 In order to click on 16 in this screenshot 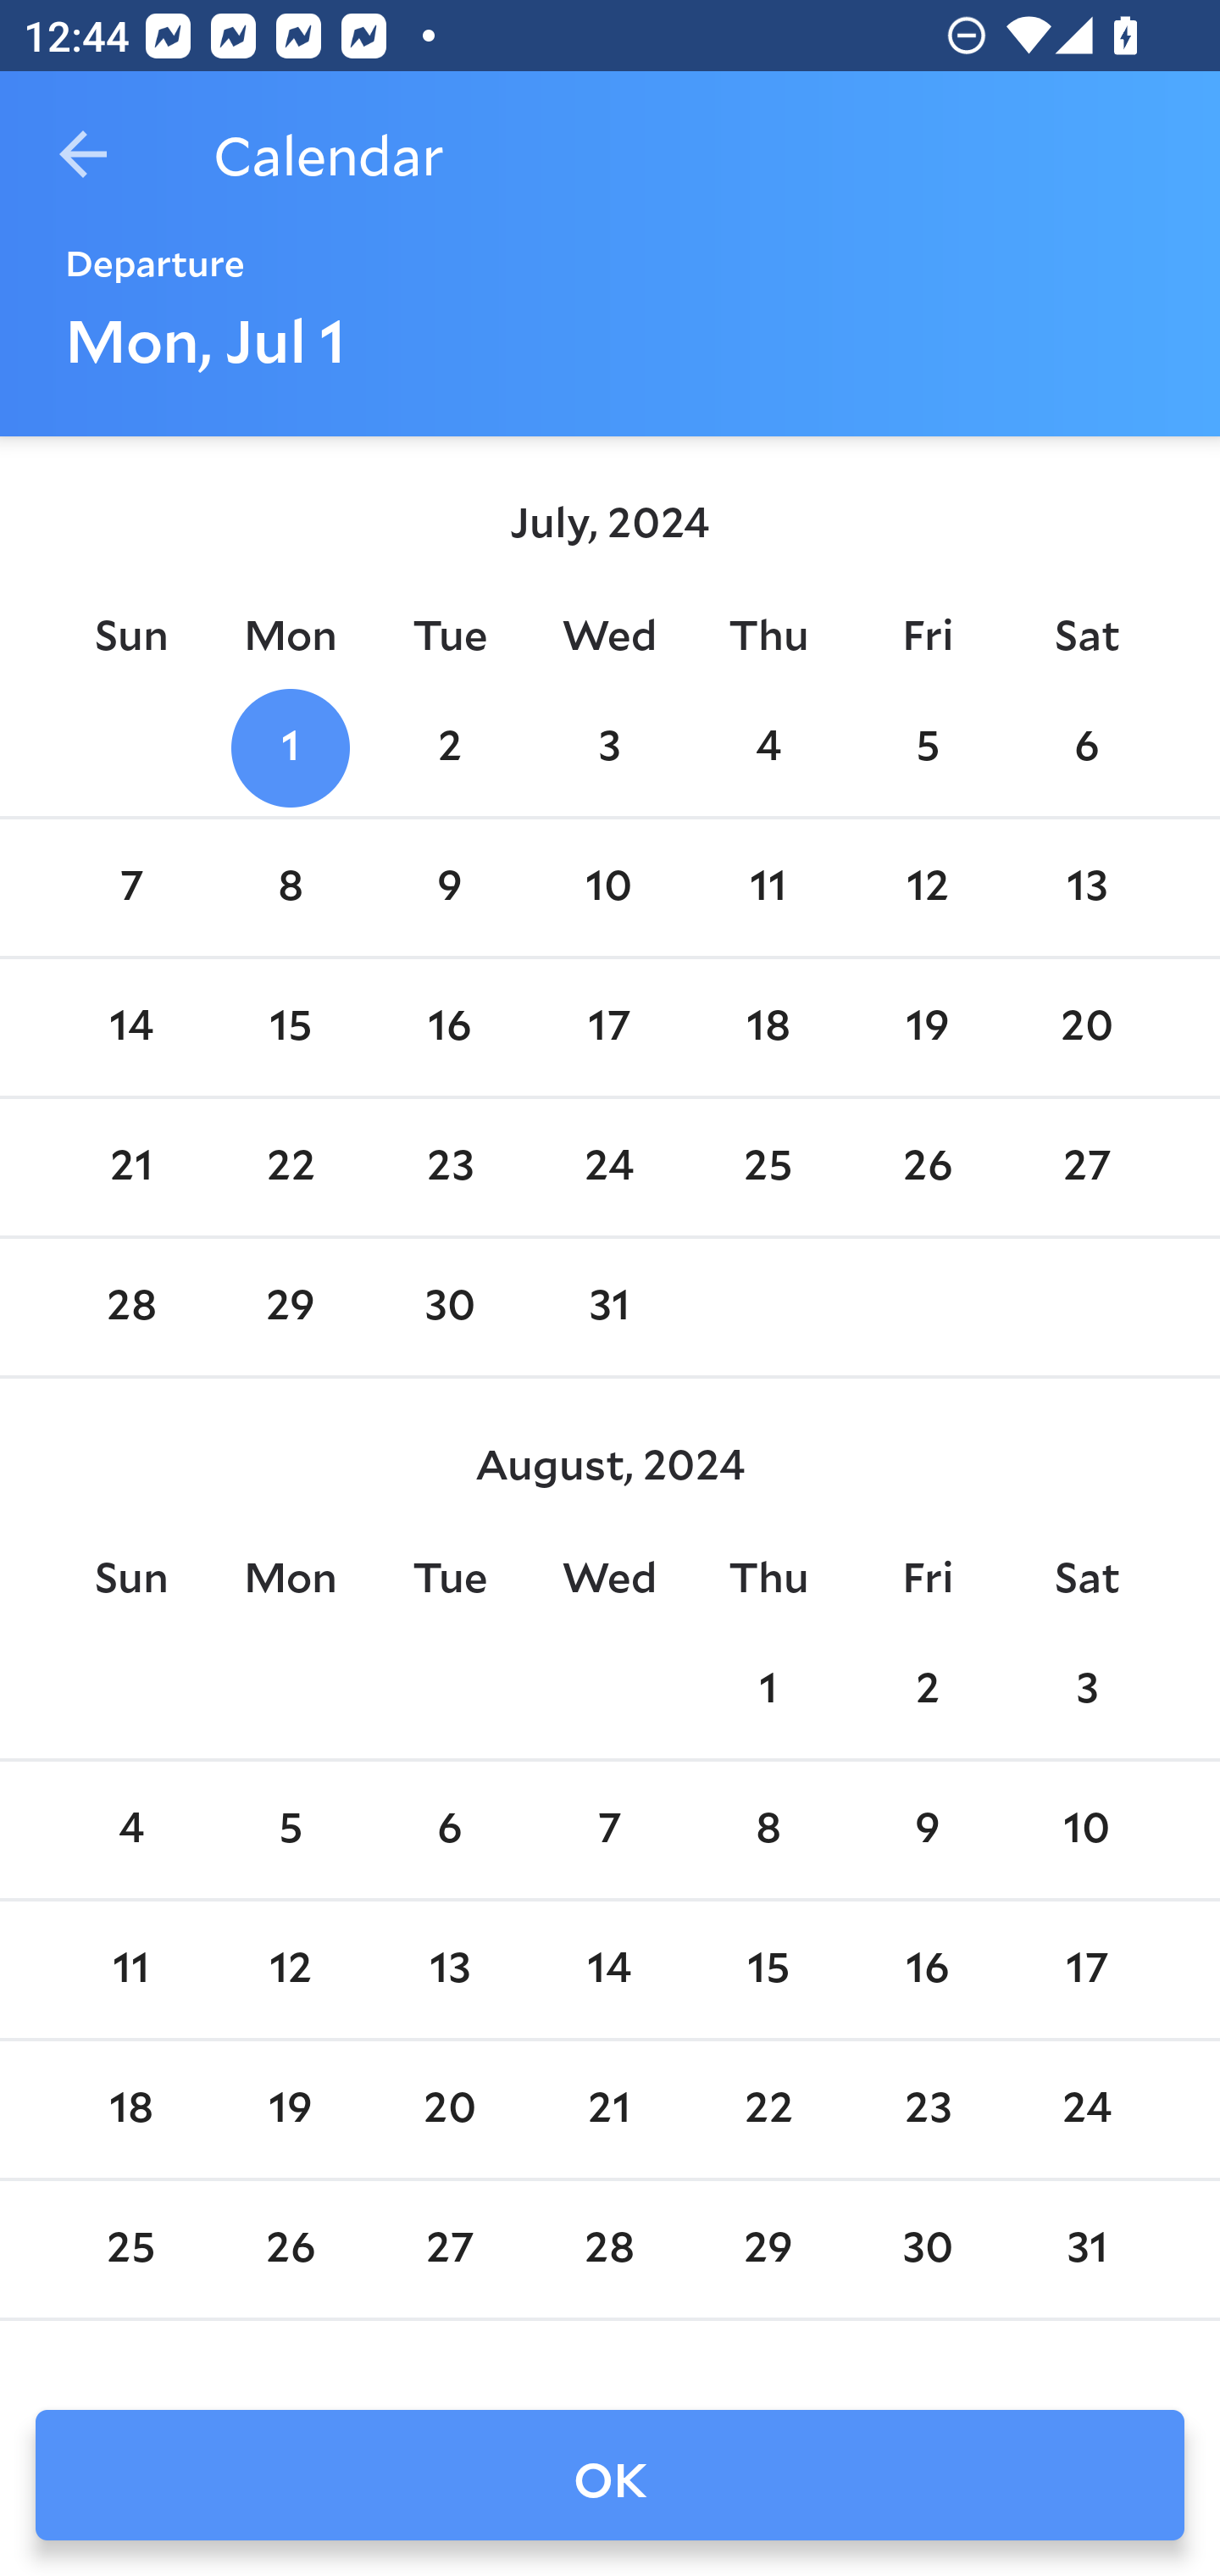, I will do `click(449, 1027)`.